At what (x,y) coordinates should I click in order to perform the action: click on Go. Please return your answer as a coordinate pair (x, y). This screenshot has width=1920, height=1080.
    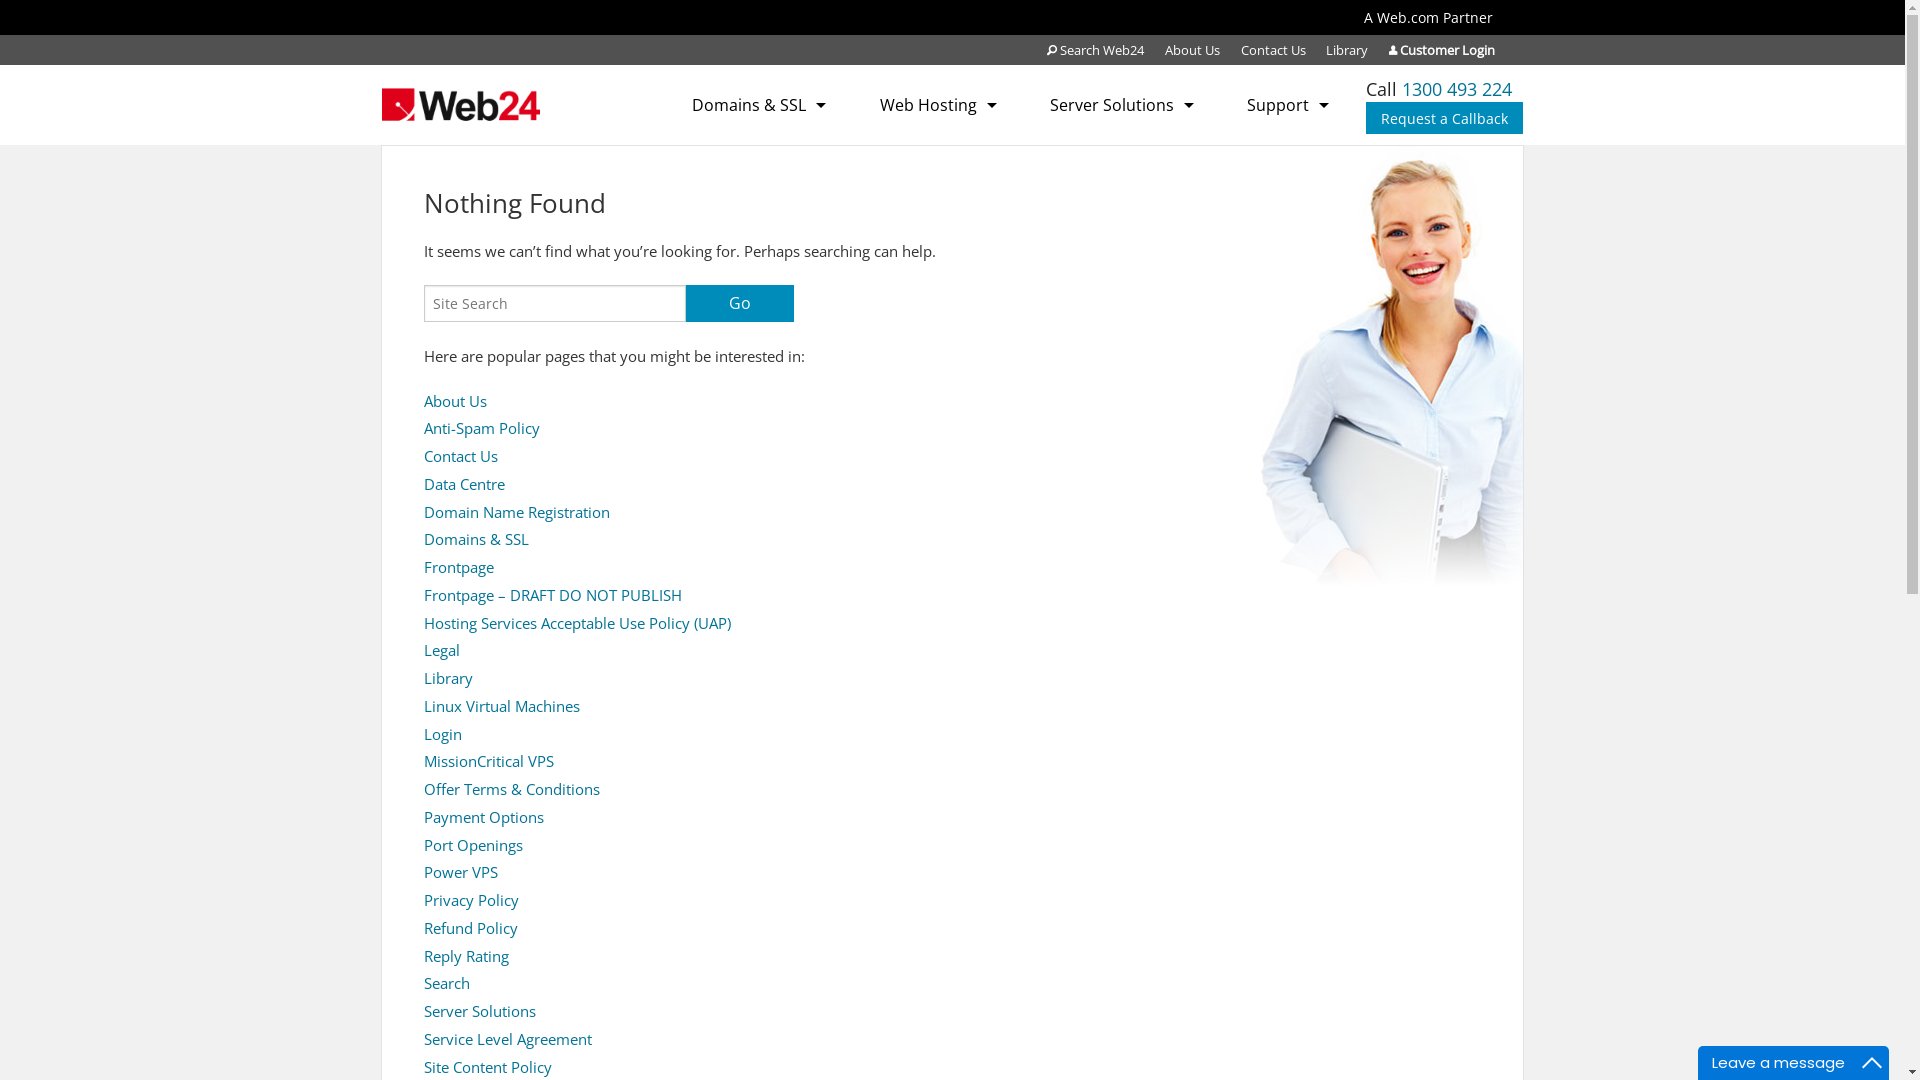
    Looking at the image, I should click on (740, 304).